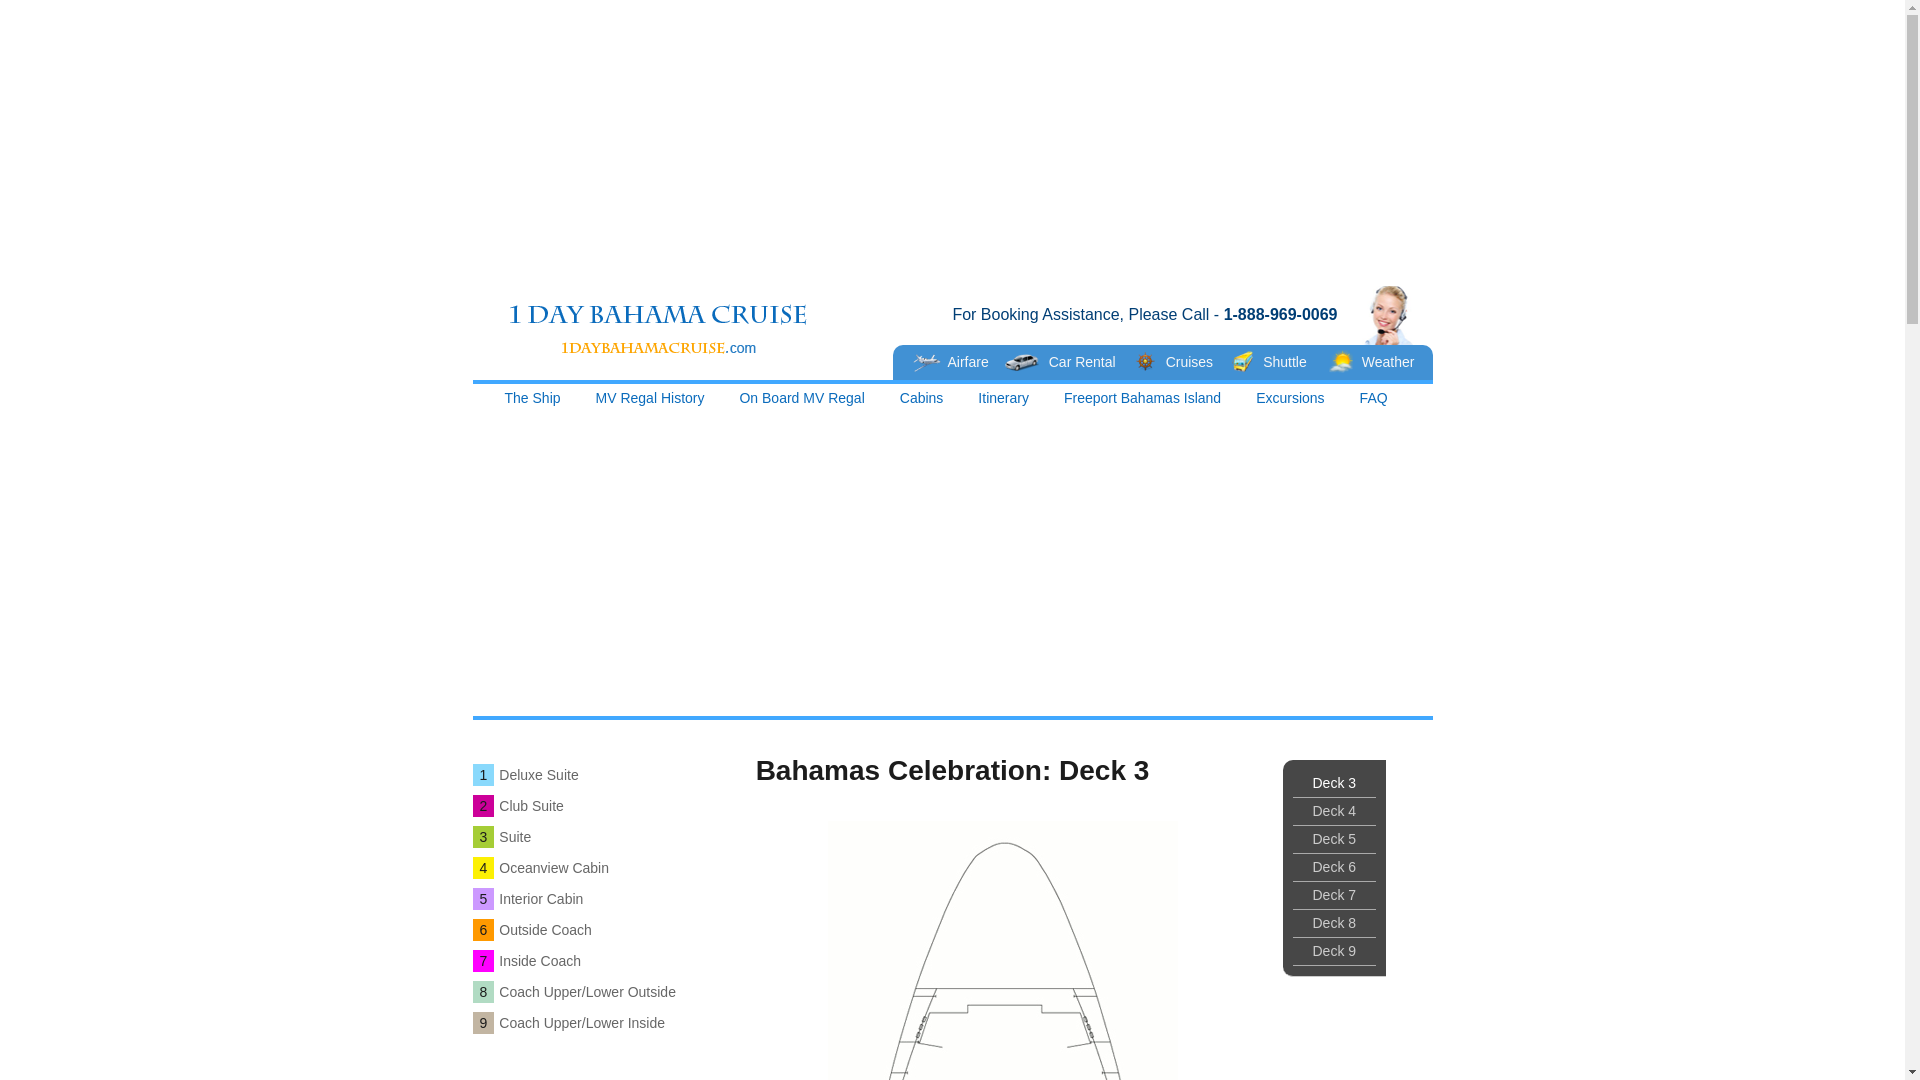  I want to click on On Board MV Regal, so click(802, 402).